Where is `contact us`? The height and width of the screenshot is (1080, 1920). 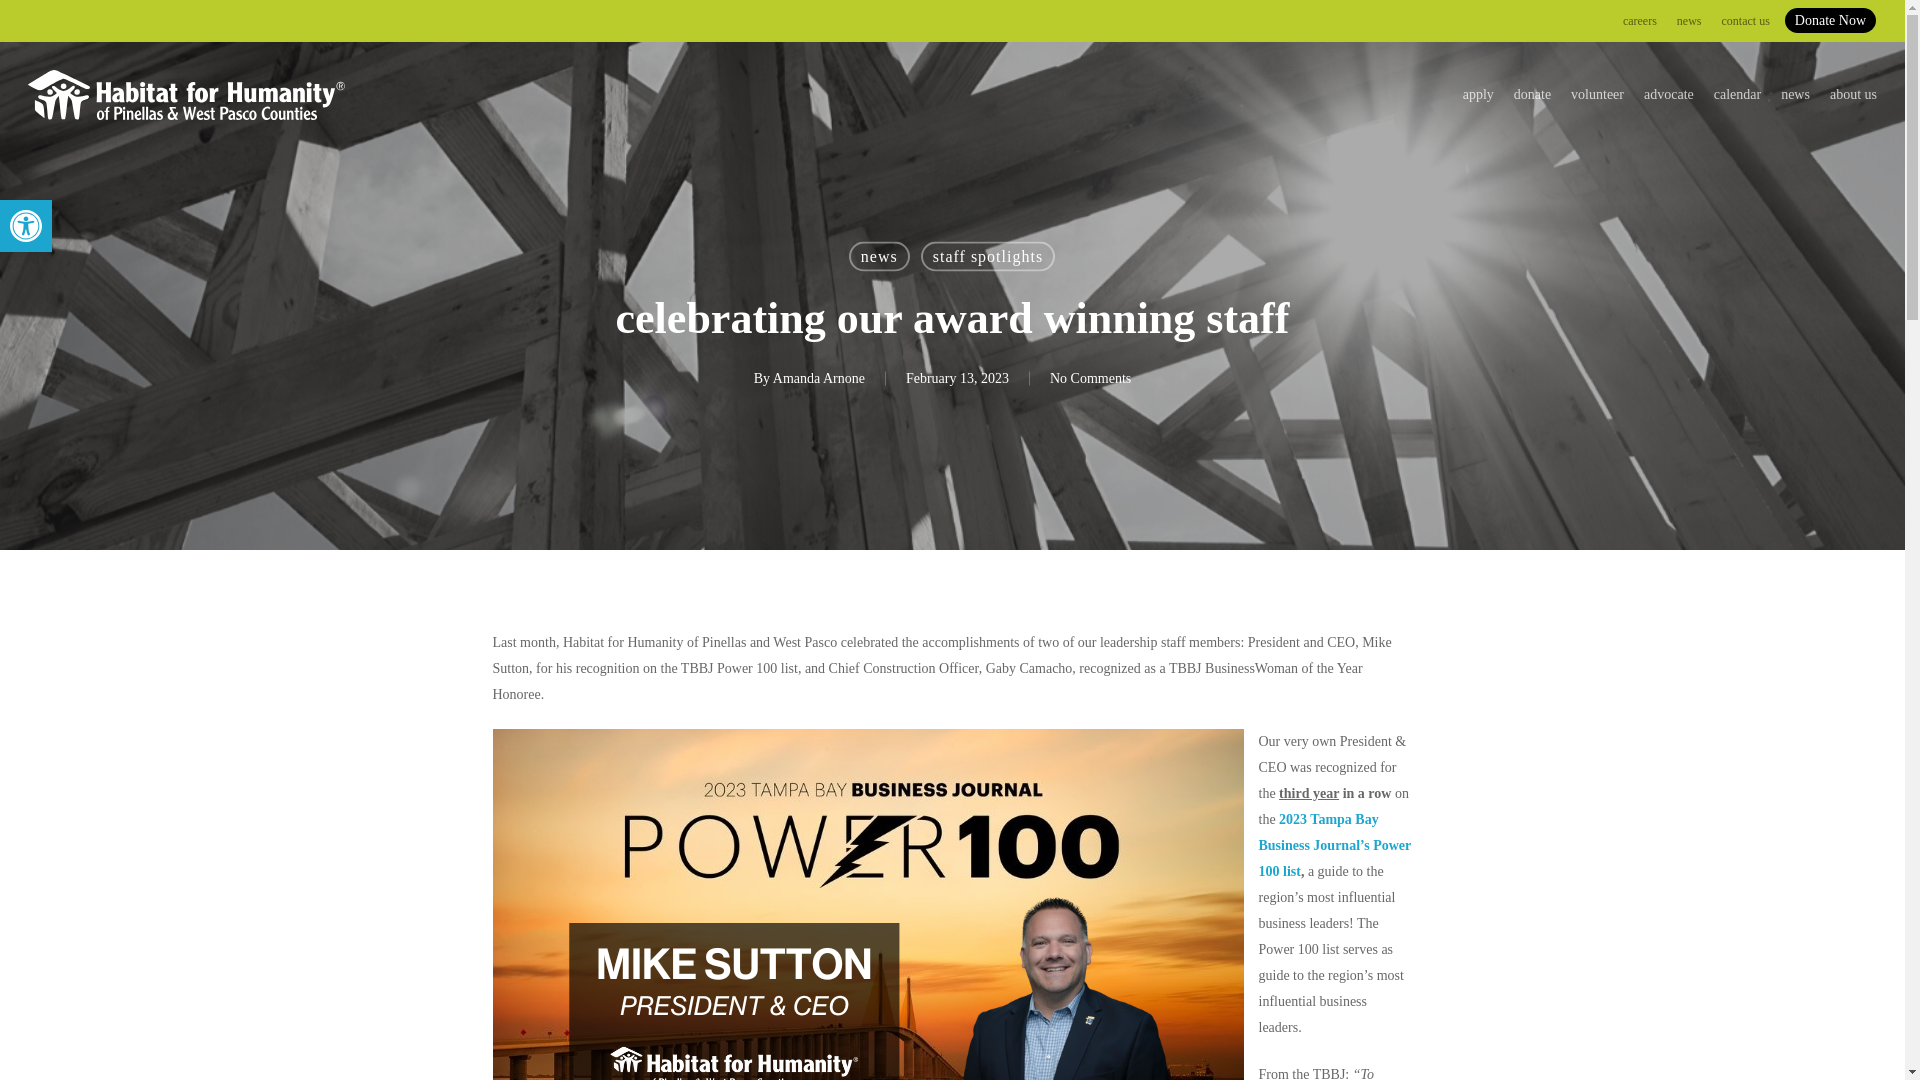 contact us is located at coordinates (1746, 20).